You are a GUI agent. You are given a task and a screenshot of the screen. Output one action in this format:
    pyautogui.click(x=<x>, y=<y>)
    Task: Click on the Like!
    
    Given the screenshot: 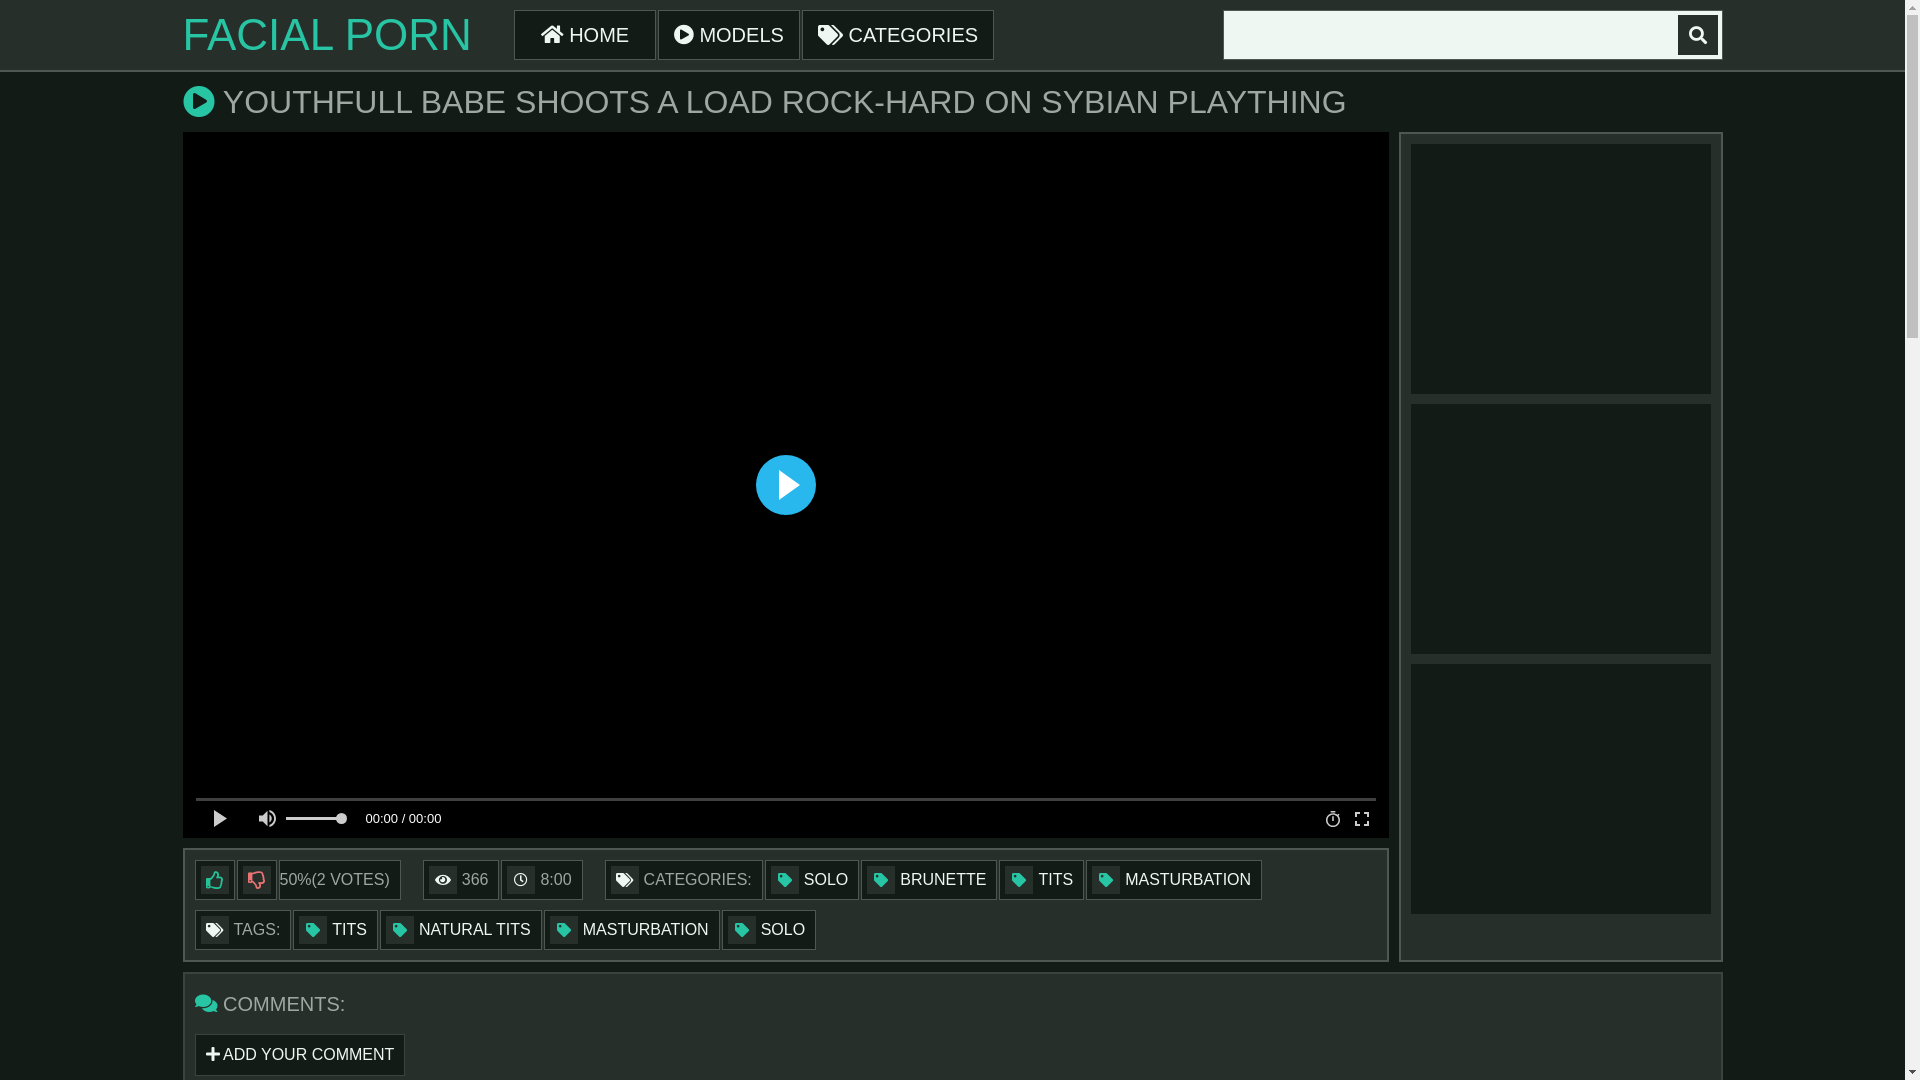 What is the action you would take?
    pyautogui.click(x=214, y=880)
    